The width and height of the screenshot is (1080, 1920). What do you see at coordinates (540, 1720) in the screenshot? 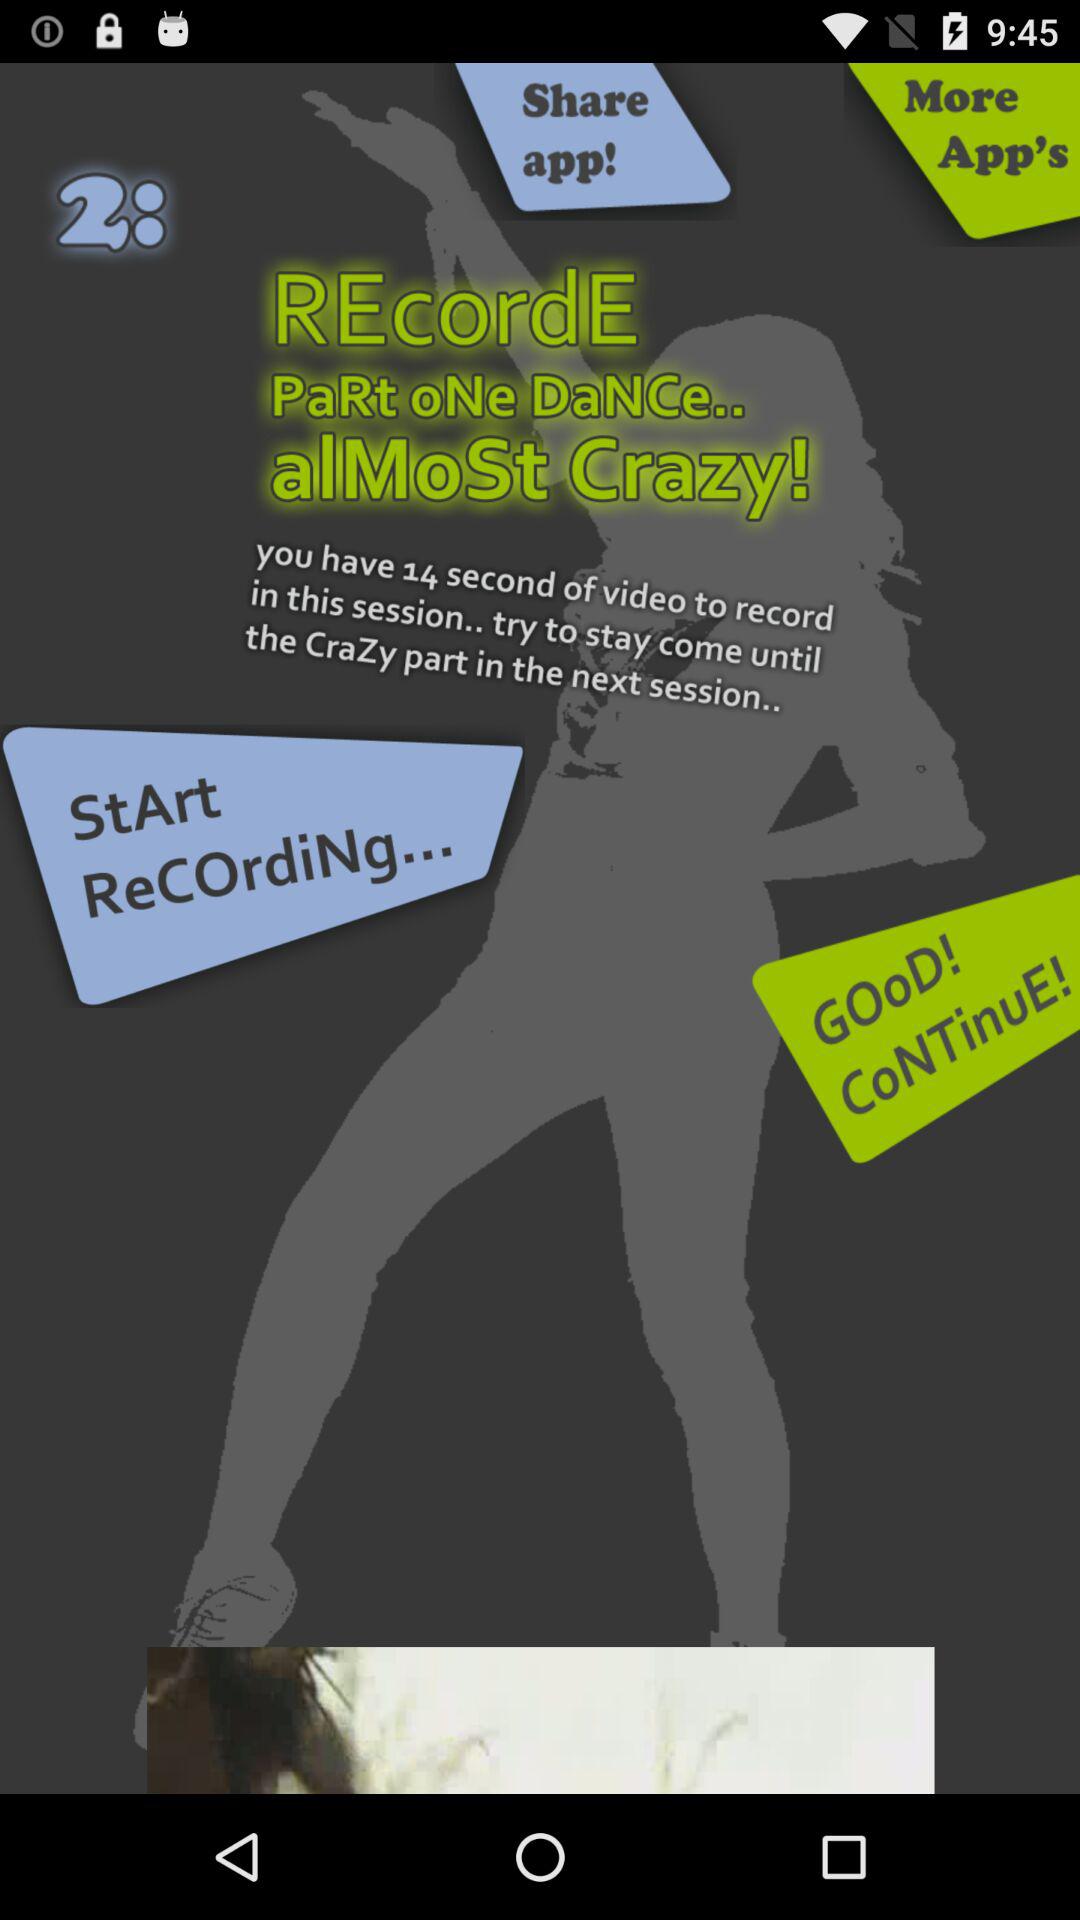
I see `go to advertisement` at bounding box center [540, 1720].